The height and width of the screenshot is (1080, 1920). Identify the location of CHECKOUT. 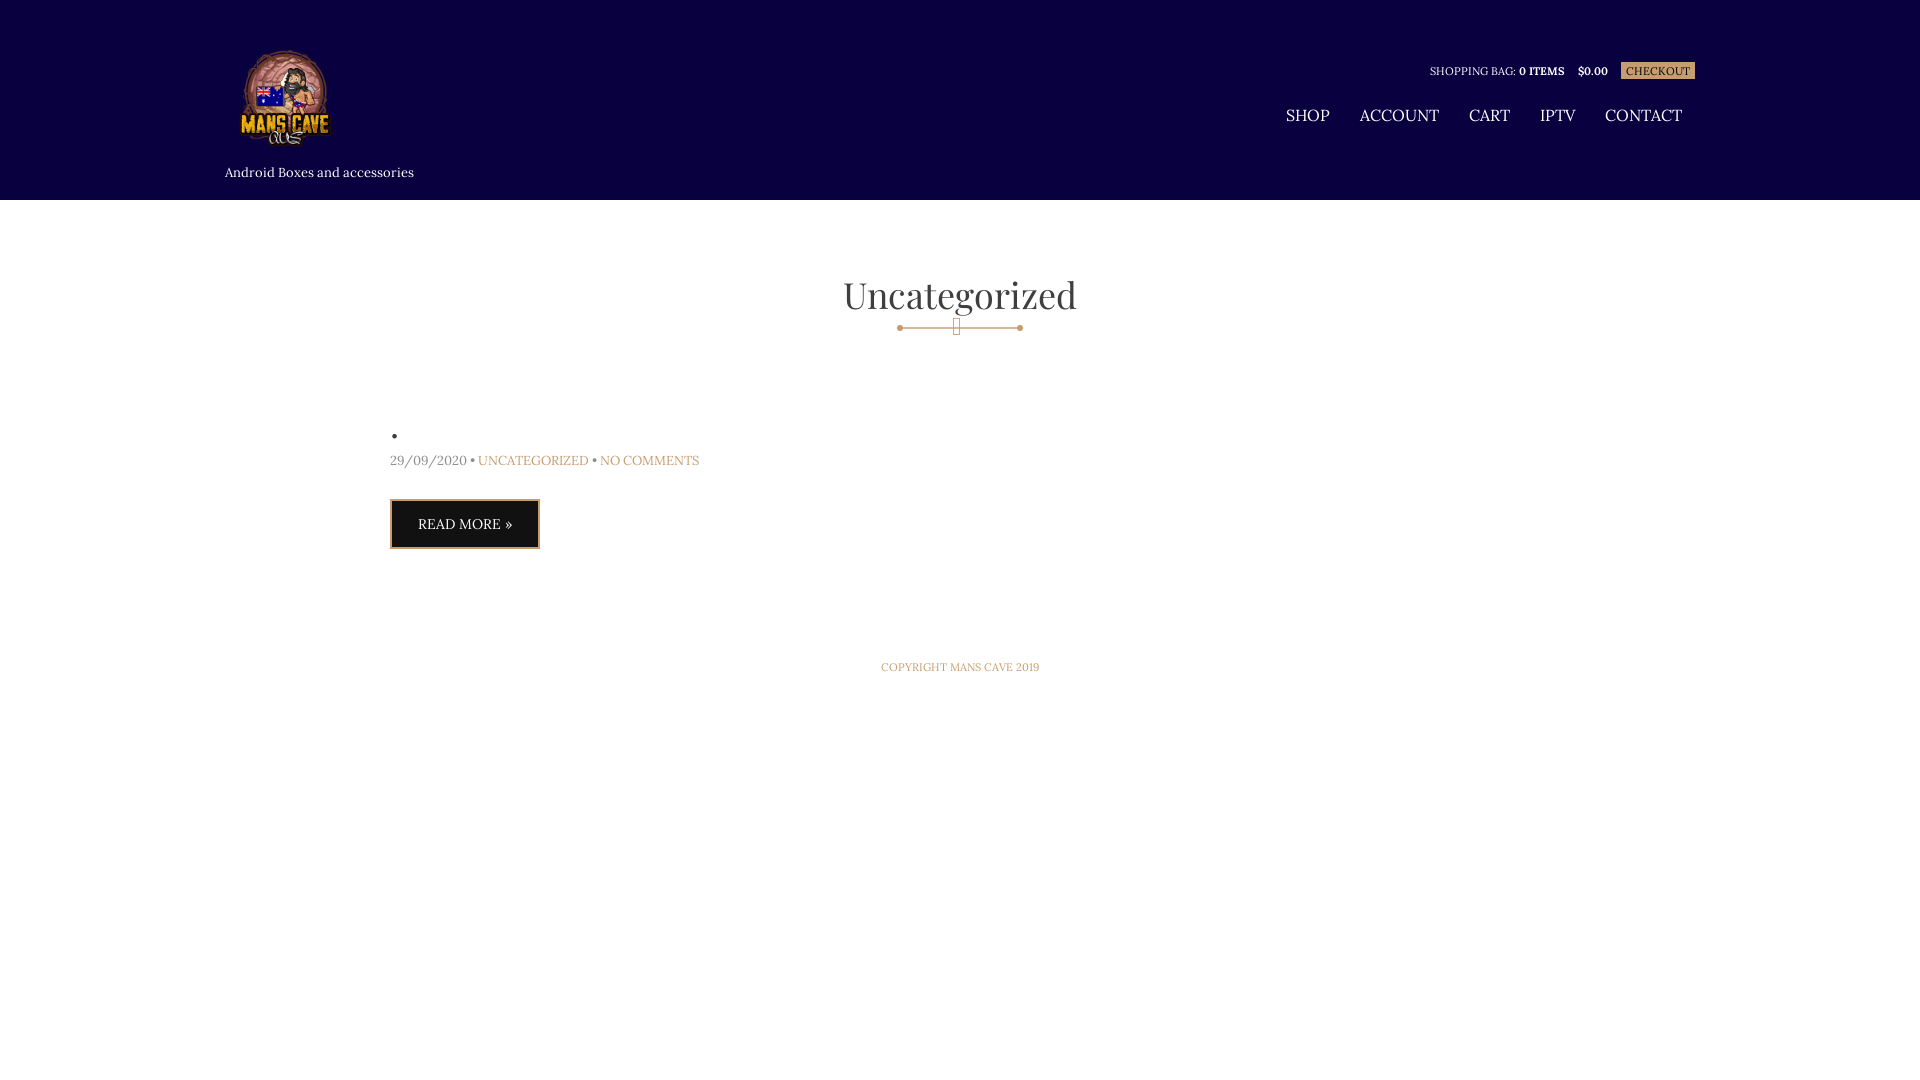
(1658, 70).